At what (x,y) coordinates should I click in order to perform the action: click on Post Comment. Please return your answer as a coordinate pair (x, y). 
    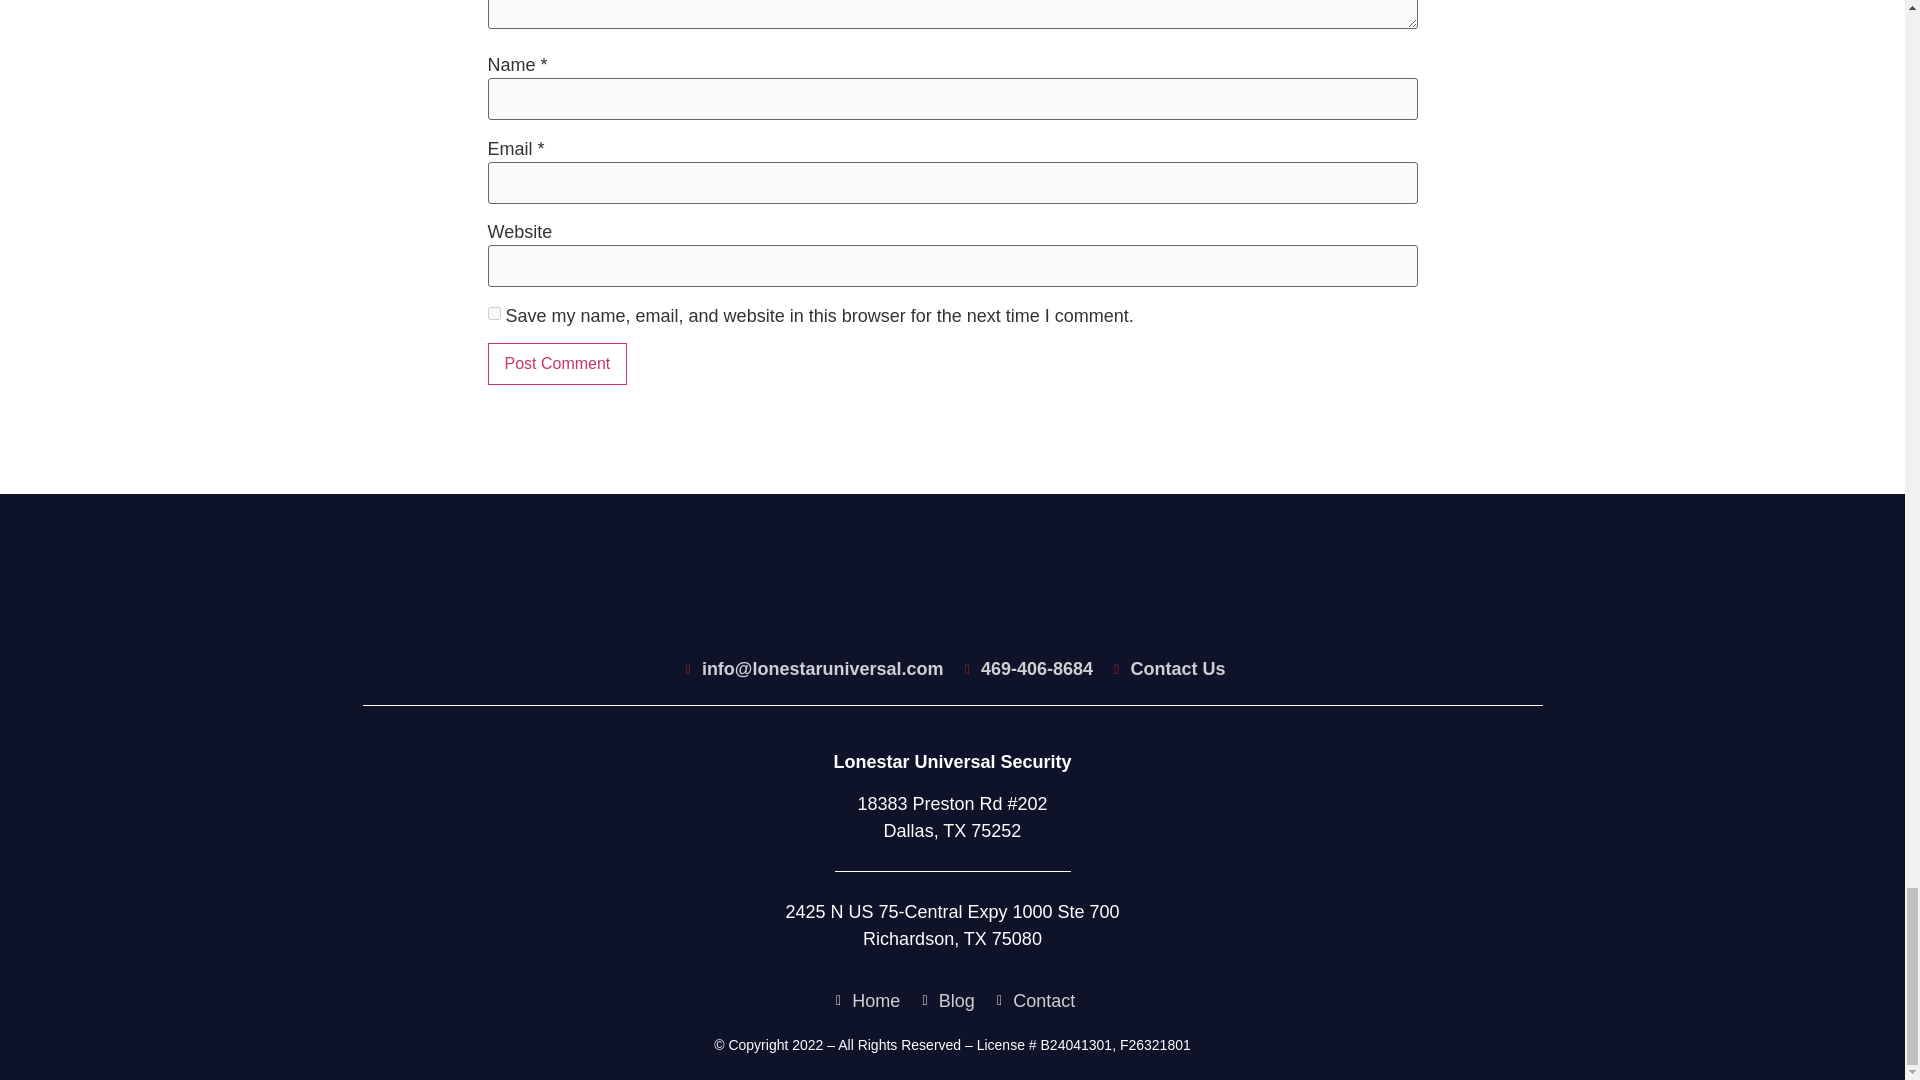
    Looking at the image, I should click on (557, 364).